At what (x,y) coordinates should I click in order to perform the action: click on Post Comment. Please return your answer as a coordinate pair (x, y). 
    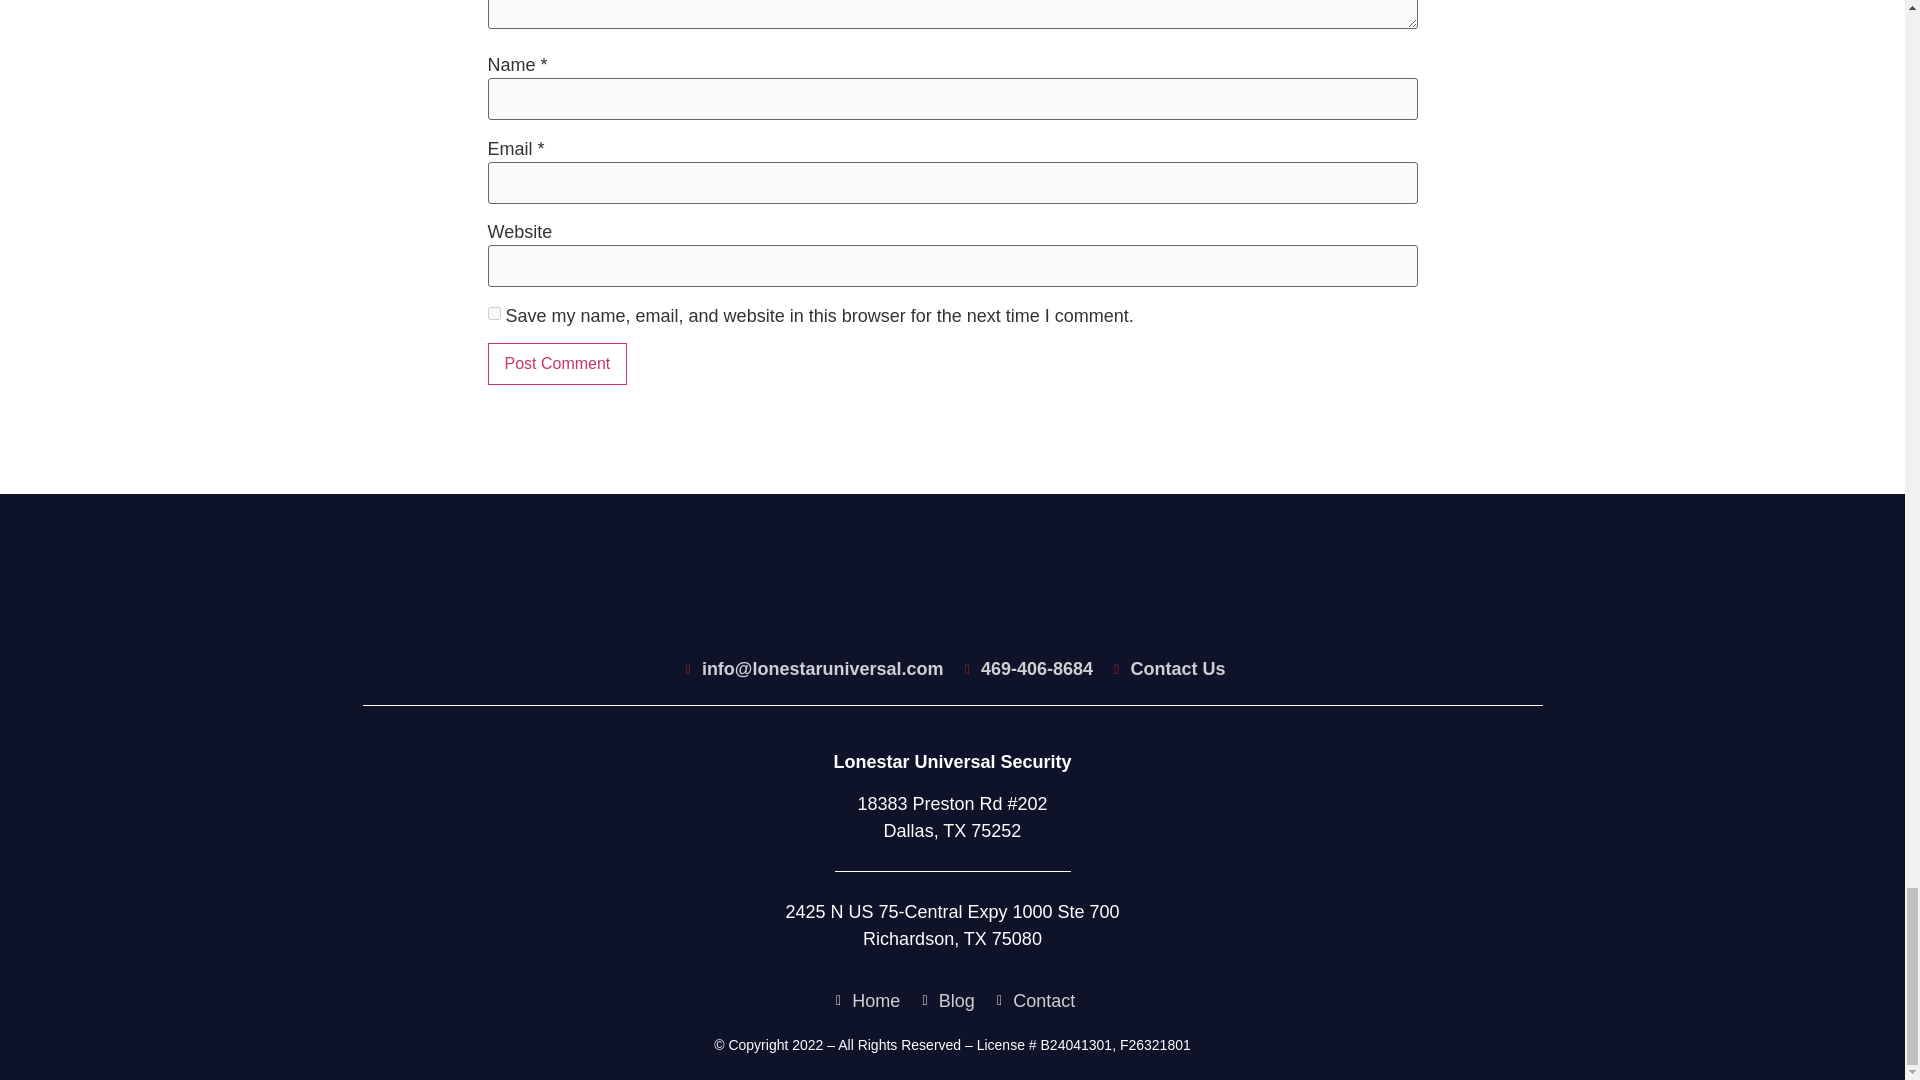
    Looking at the image, I should click on (557, 364).